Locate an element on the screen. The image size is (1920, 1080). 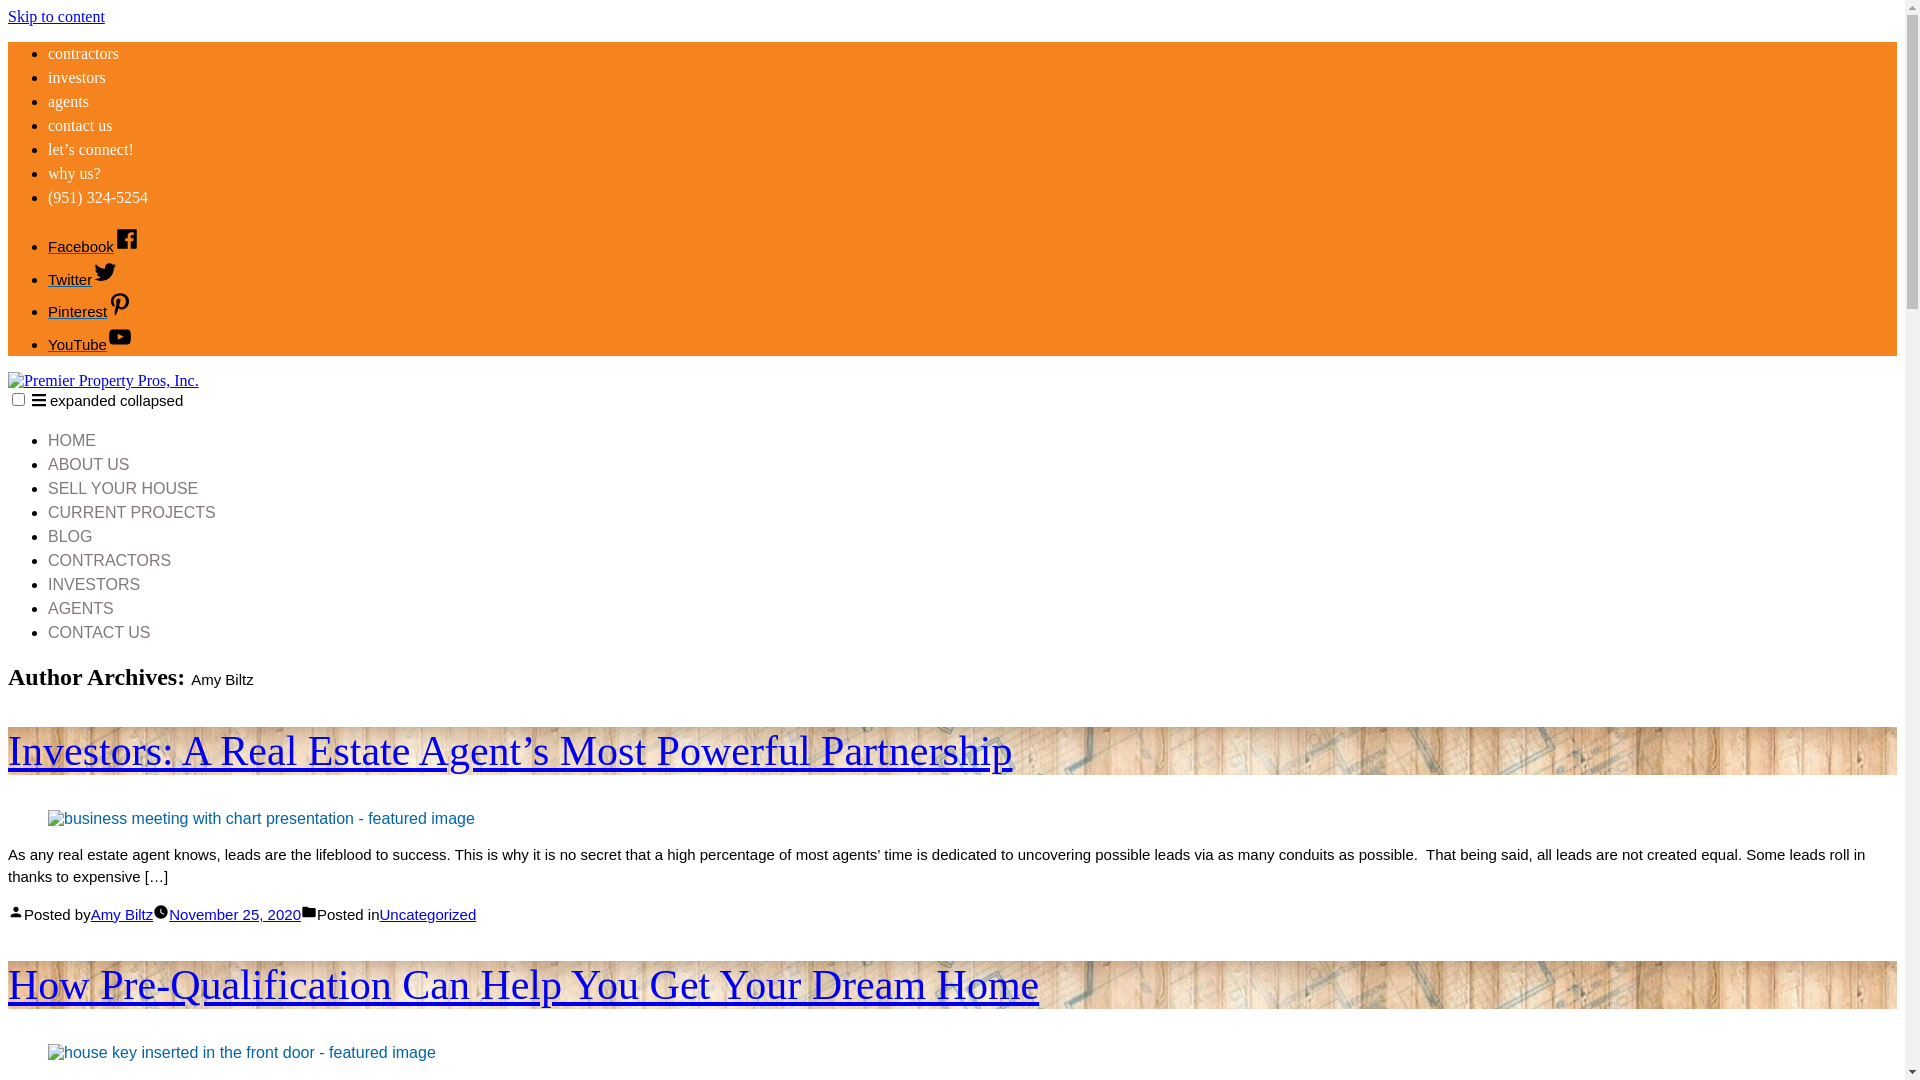
BLOG is located at coordinates (70, 536).